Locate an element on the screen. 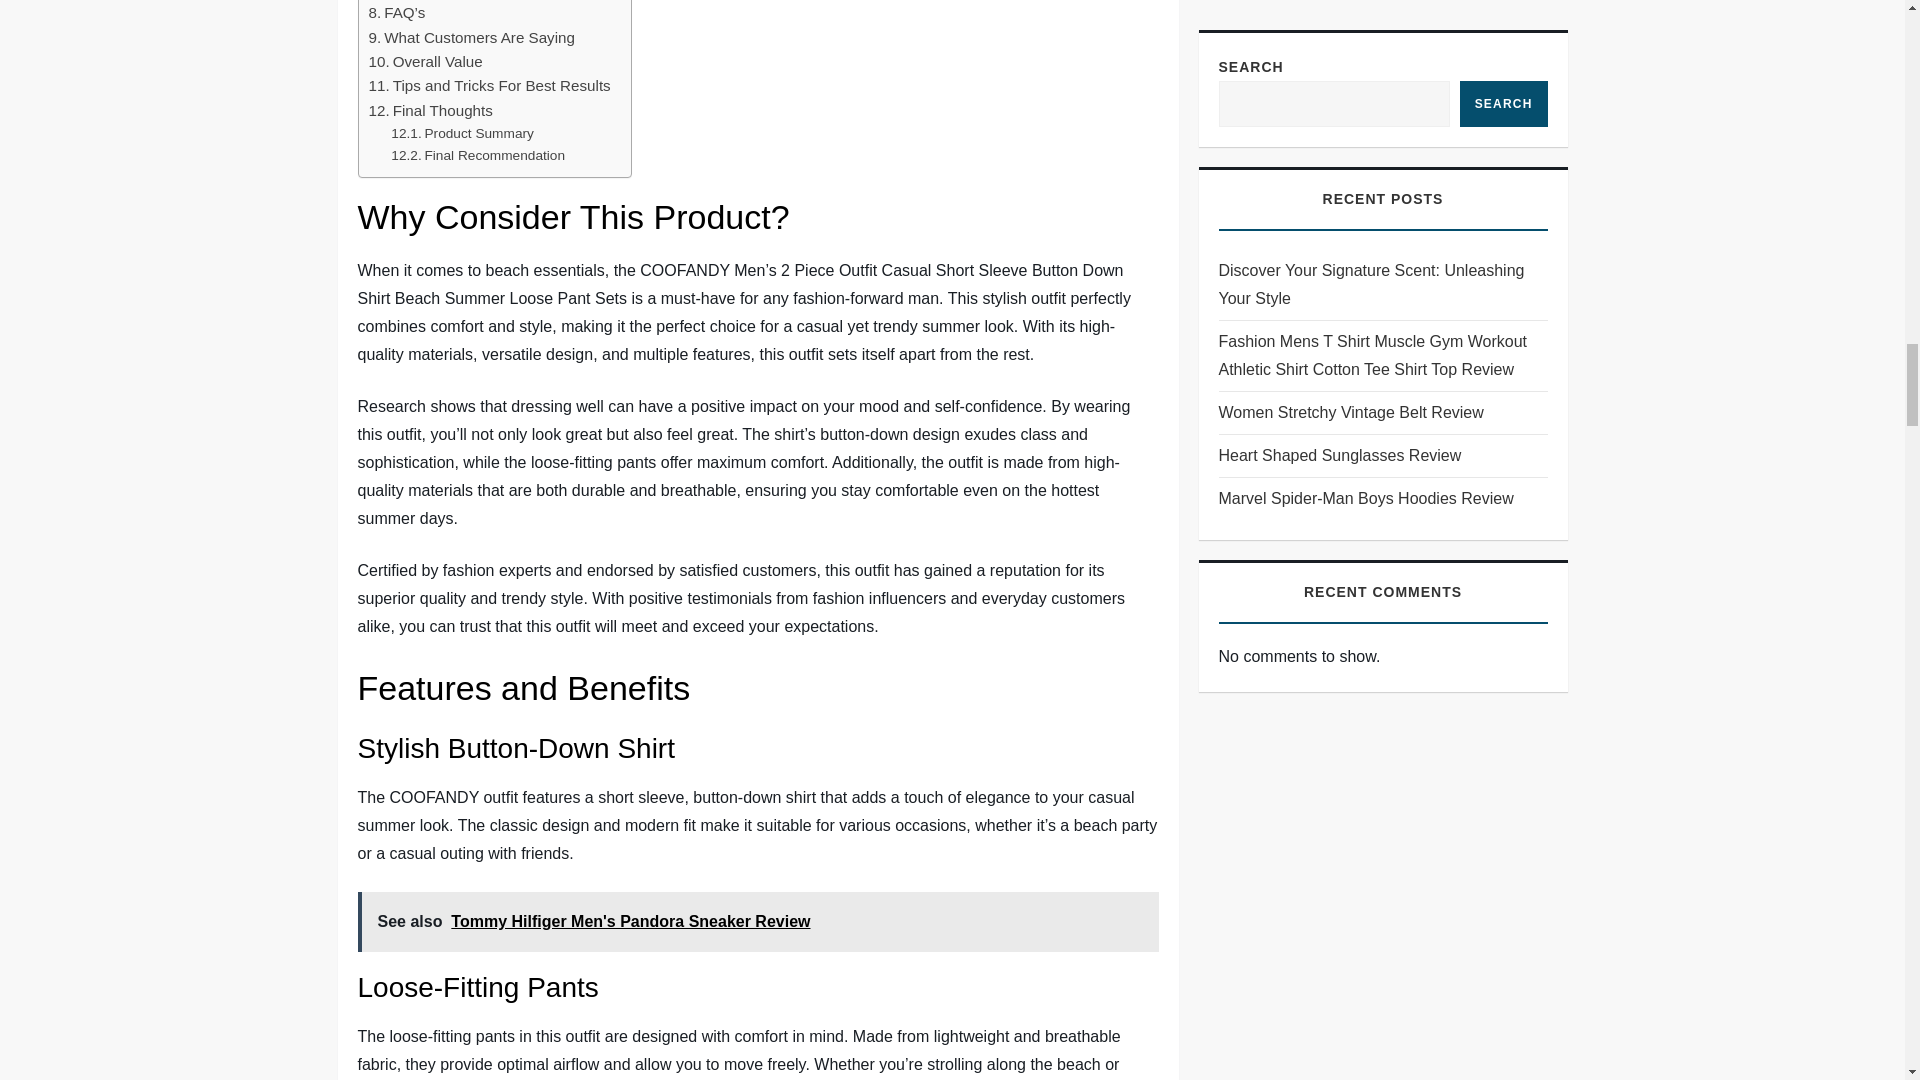 Image resolution: width=1920 pixels, height=1080 pixels. Overall Value is located at coordinates (424, 62).